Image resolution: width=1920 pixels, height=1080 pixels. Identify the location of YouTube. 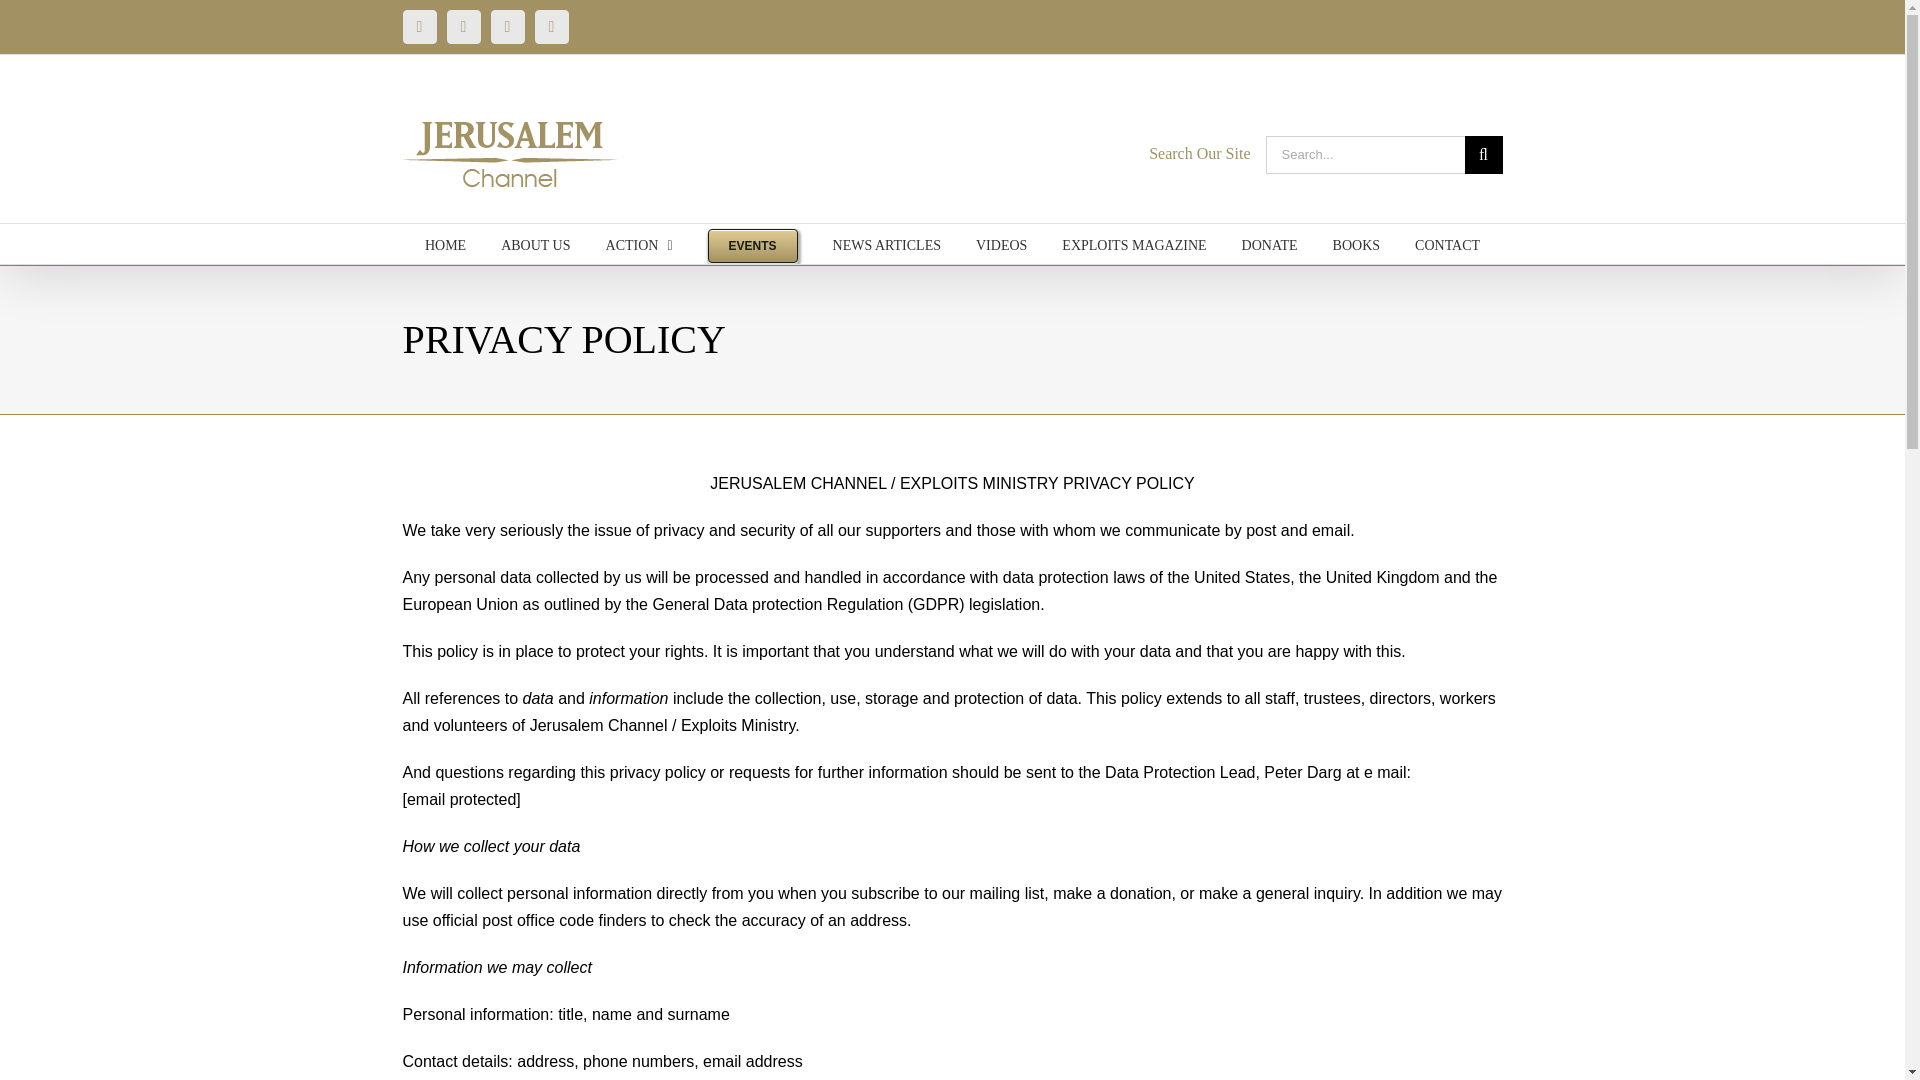
(418, 26).